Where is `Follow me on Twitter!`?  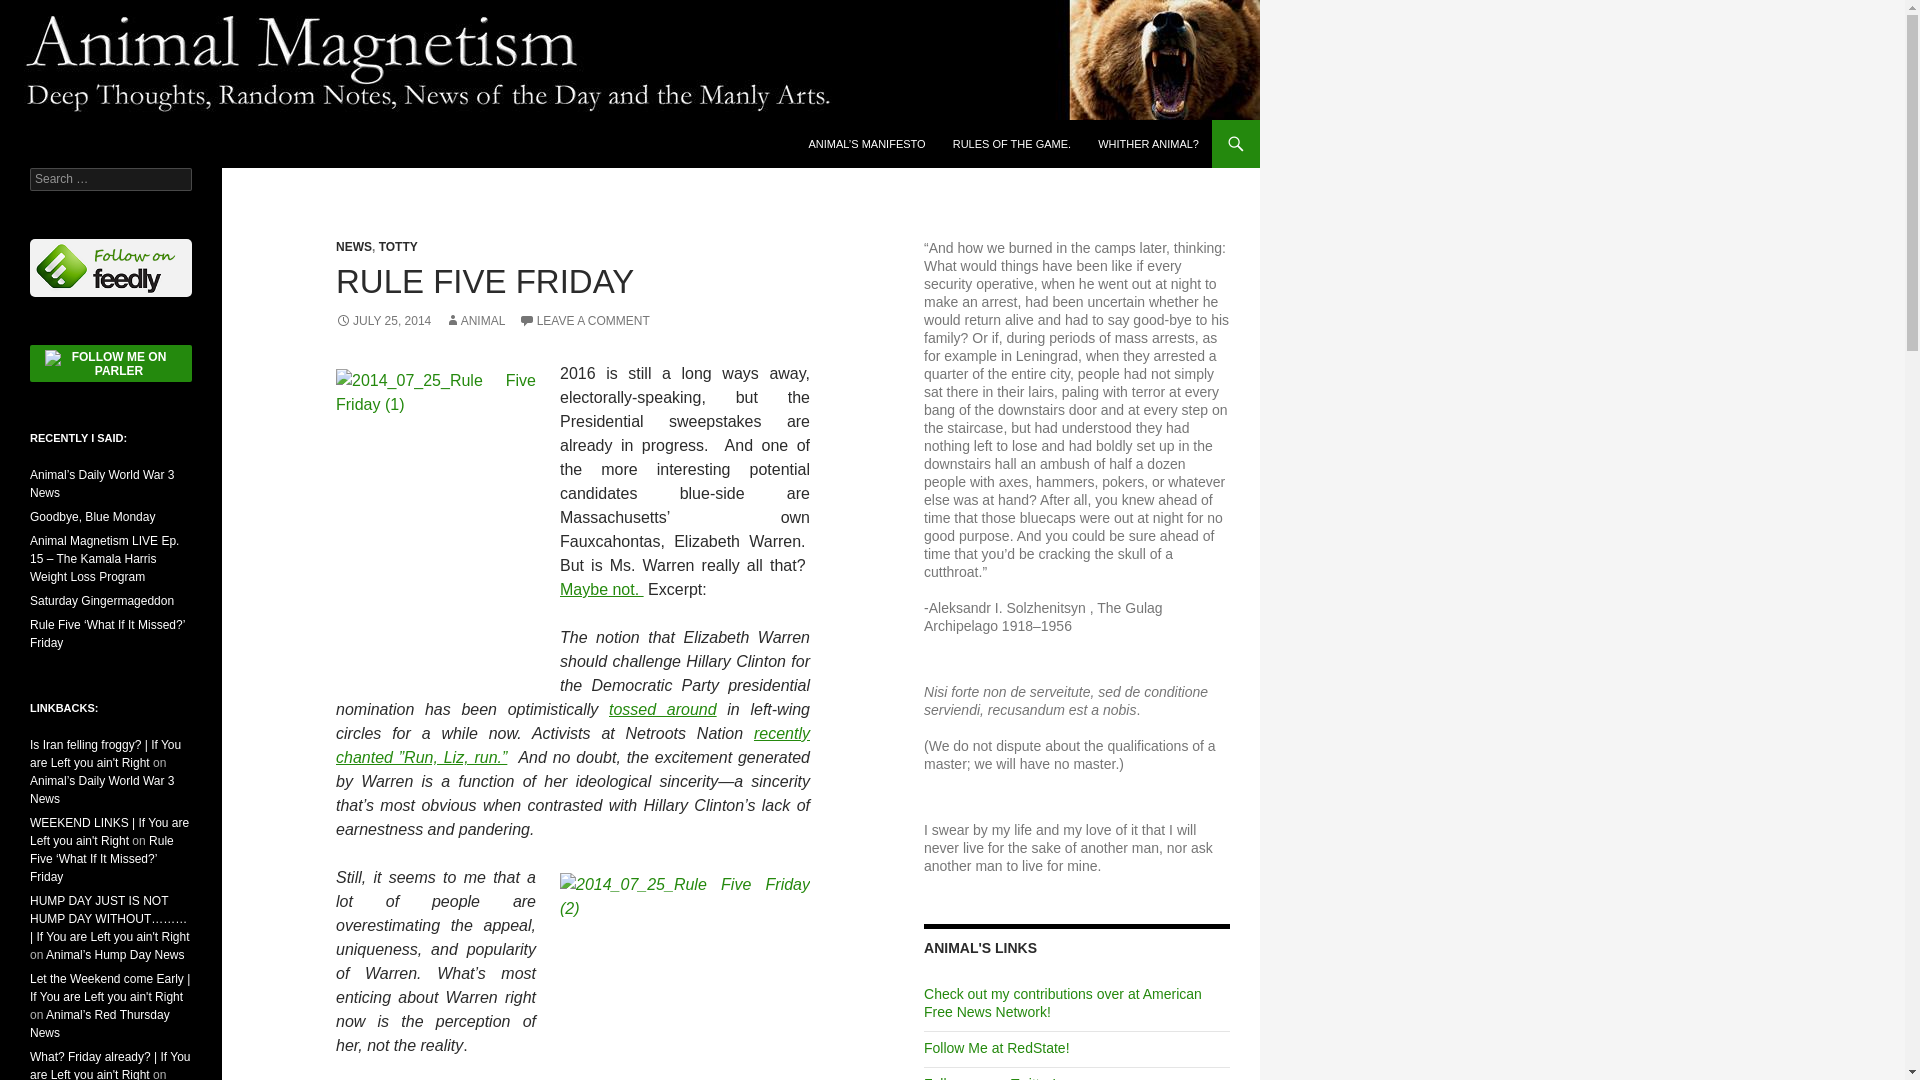 Follow me on Twitter! is located at coordinates (990, 1078).